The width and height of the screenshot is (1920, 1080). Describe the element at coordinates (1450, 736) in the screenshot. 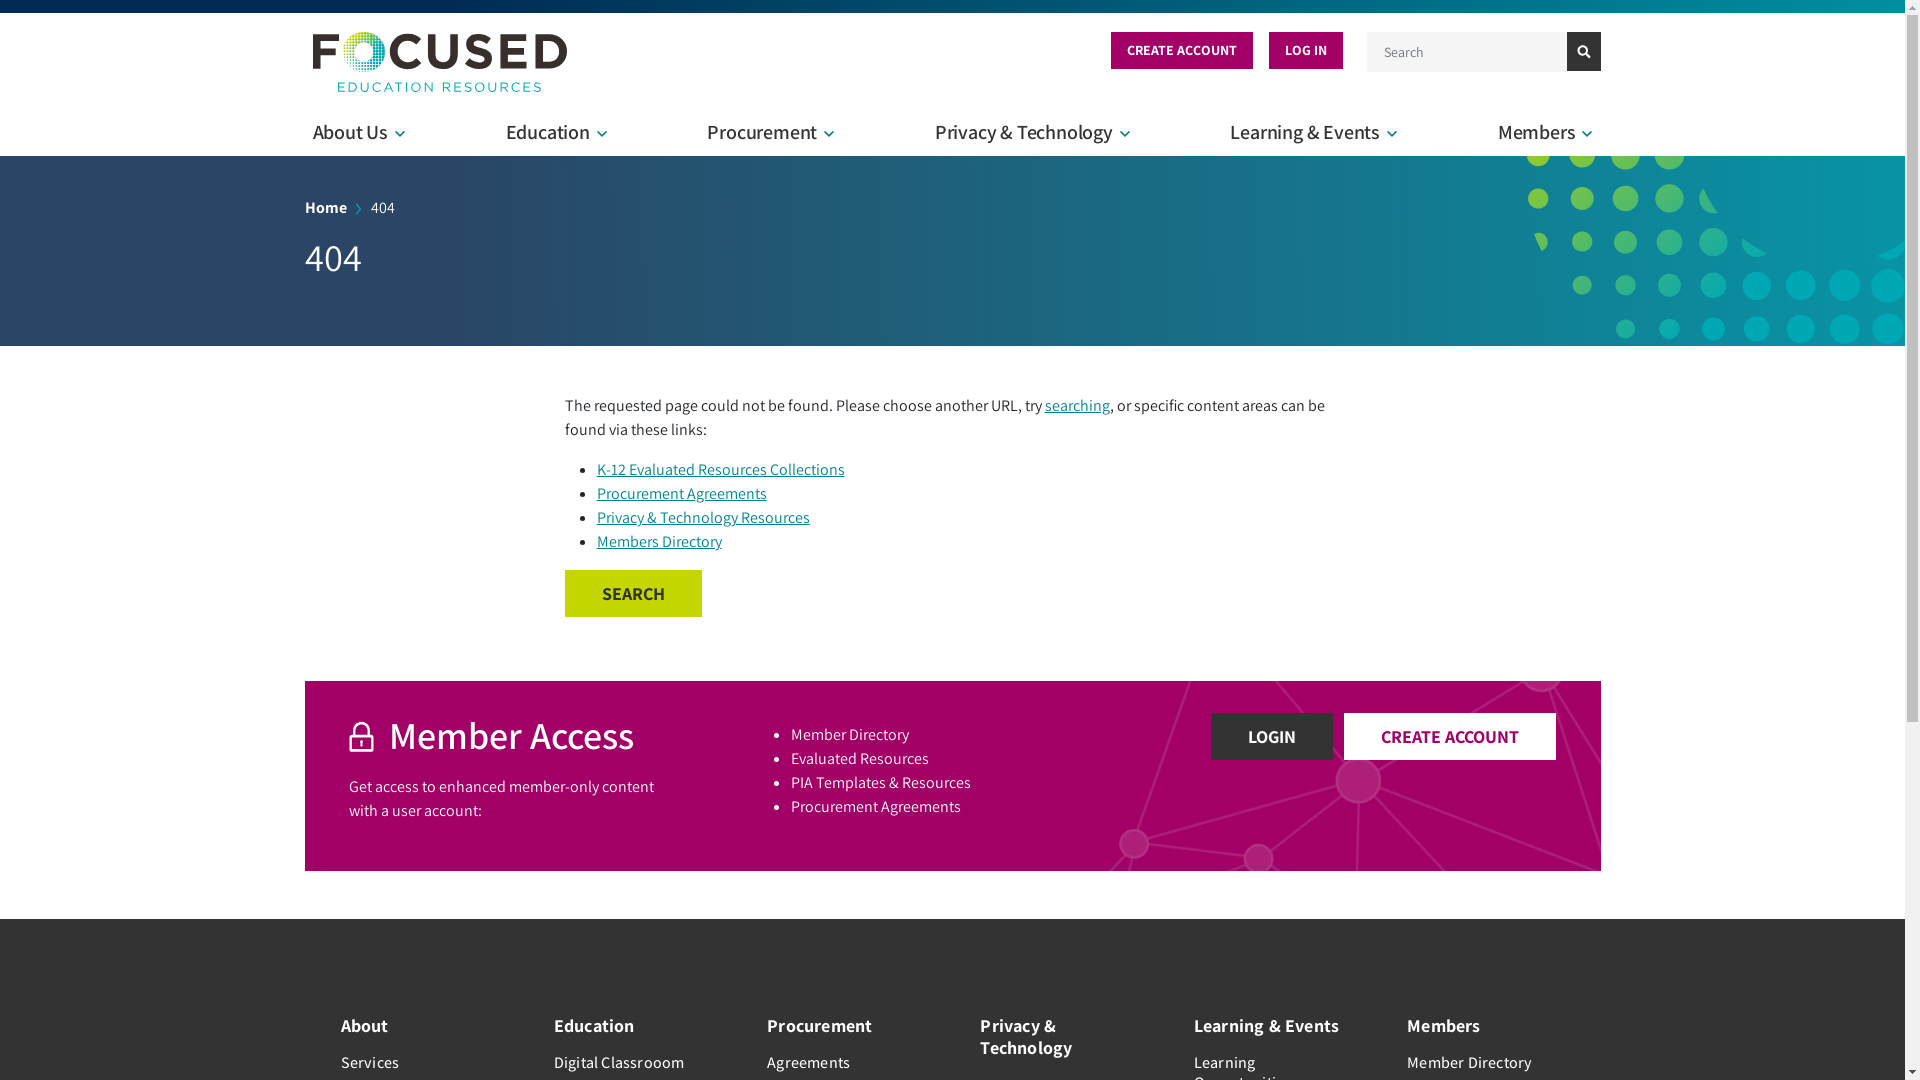

I see `CREATE ACCOUNT` at that location.